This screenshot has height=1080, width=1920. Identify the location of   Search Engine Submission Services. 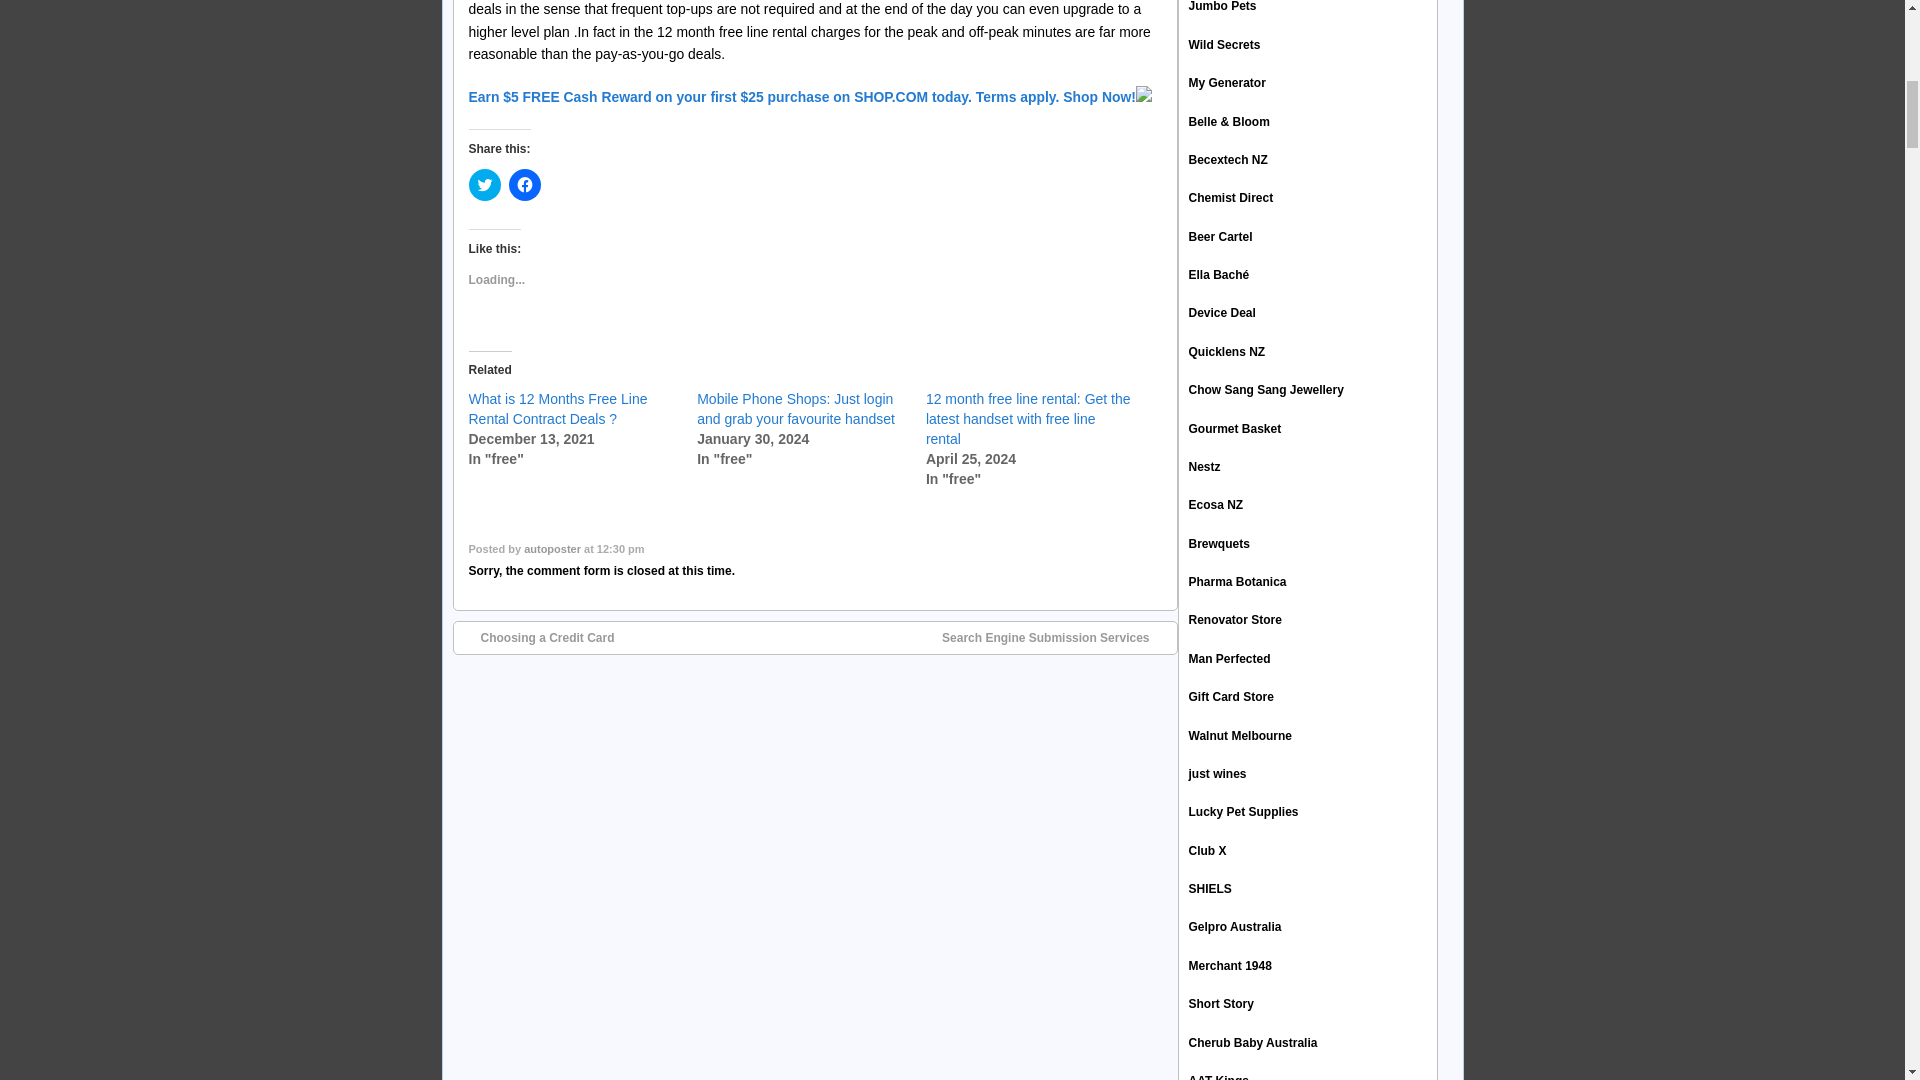
(1056, 637).